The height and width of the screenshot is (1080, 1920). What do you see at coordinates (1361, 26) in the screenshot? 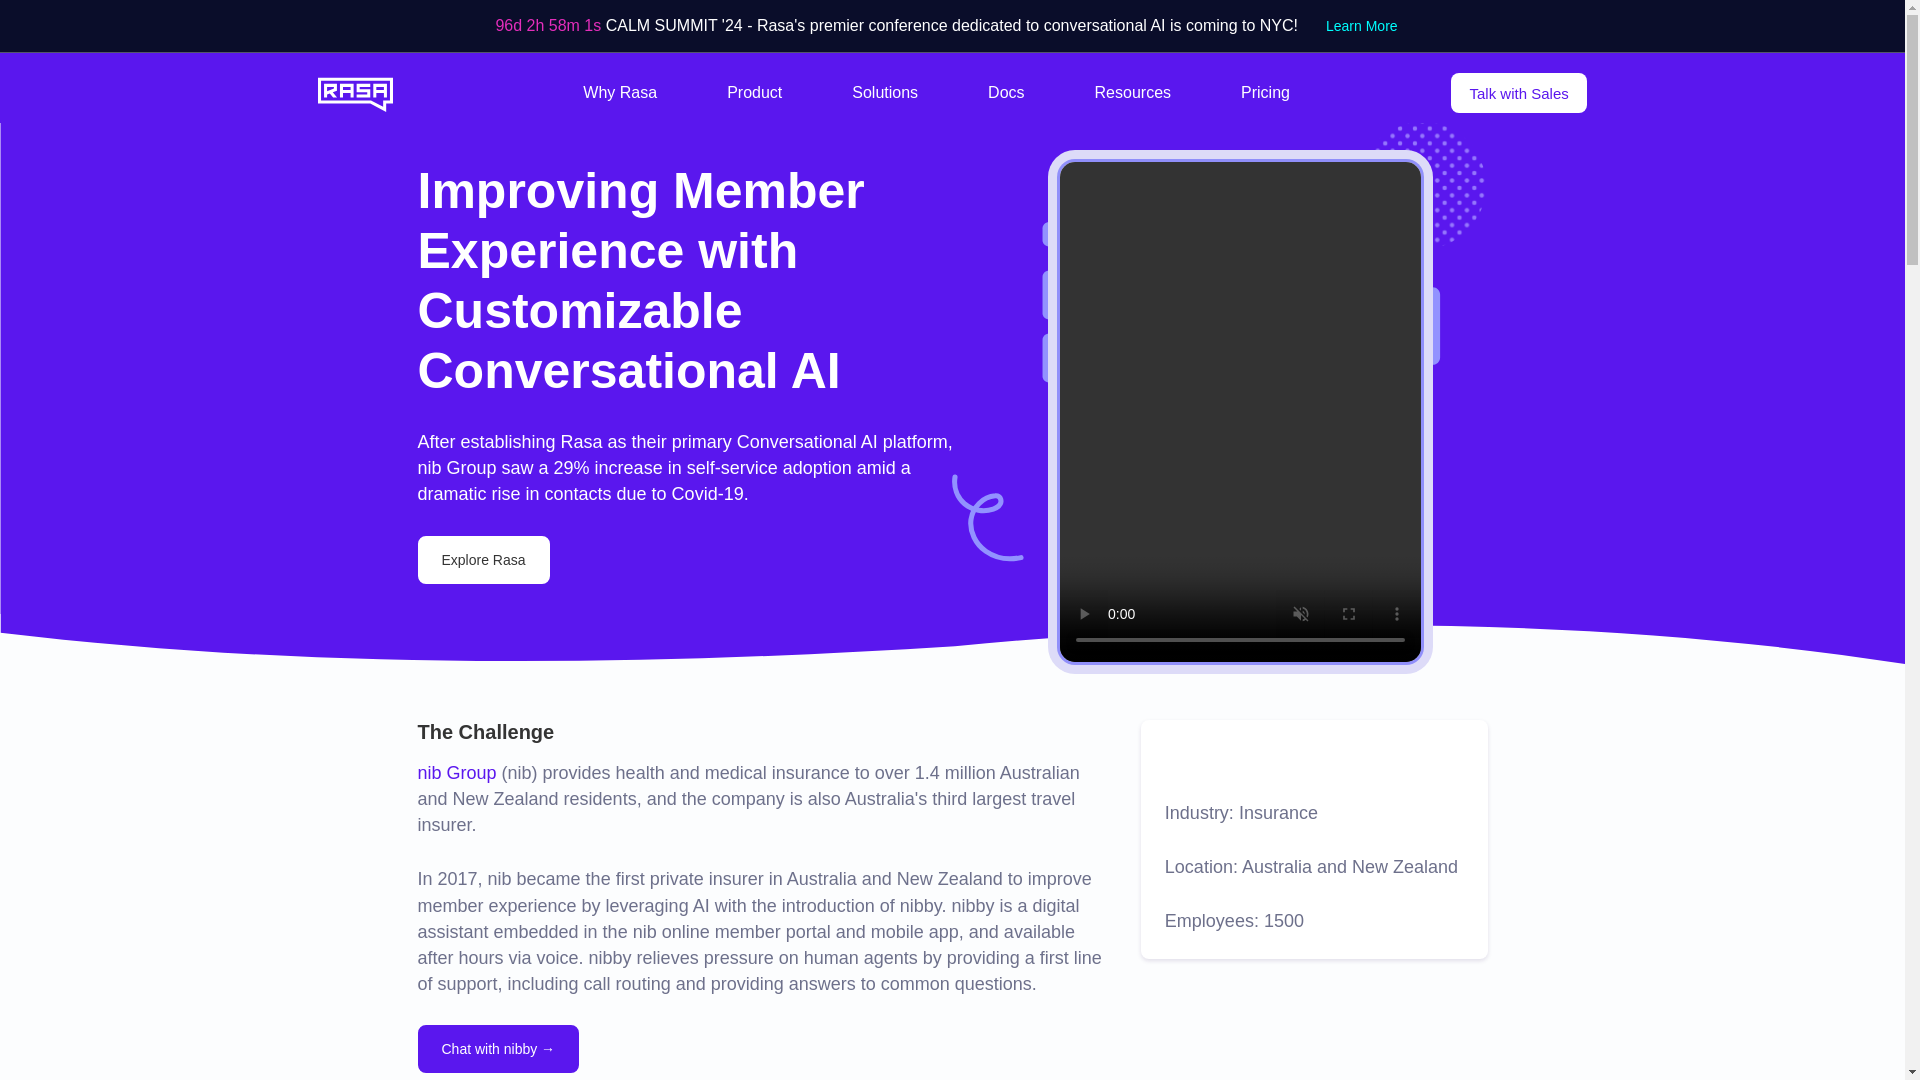
I see `Learn More` at bounding box center [1361, 26].